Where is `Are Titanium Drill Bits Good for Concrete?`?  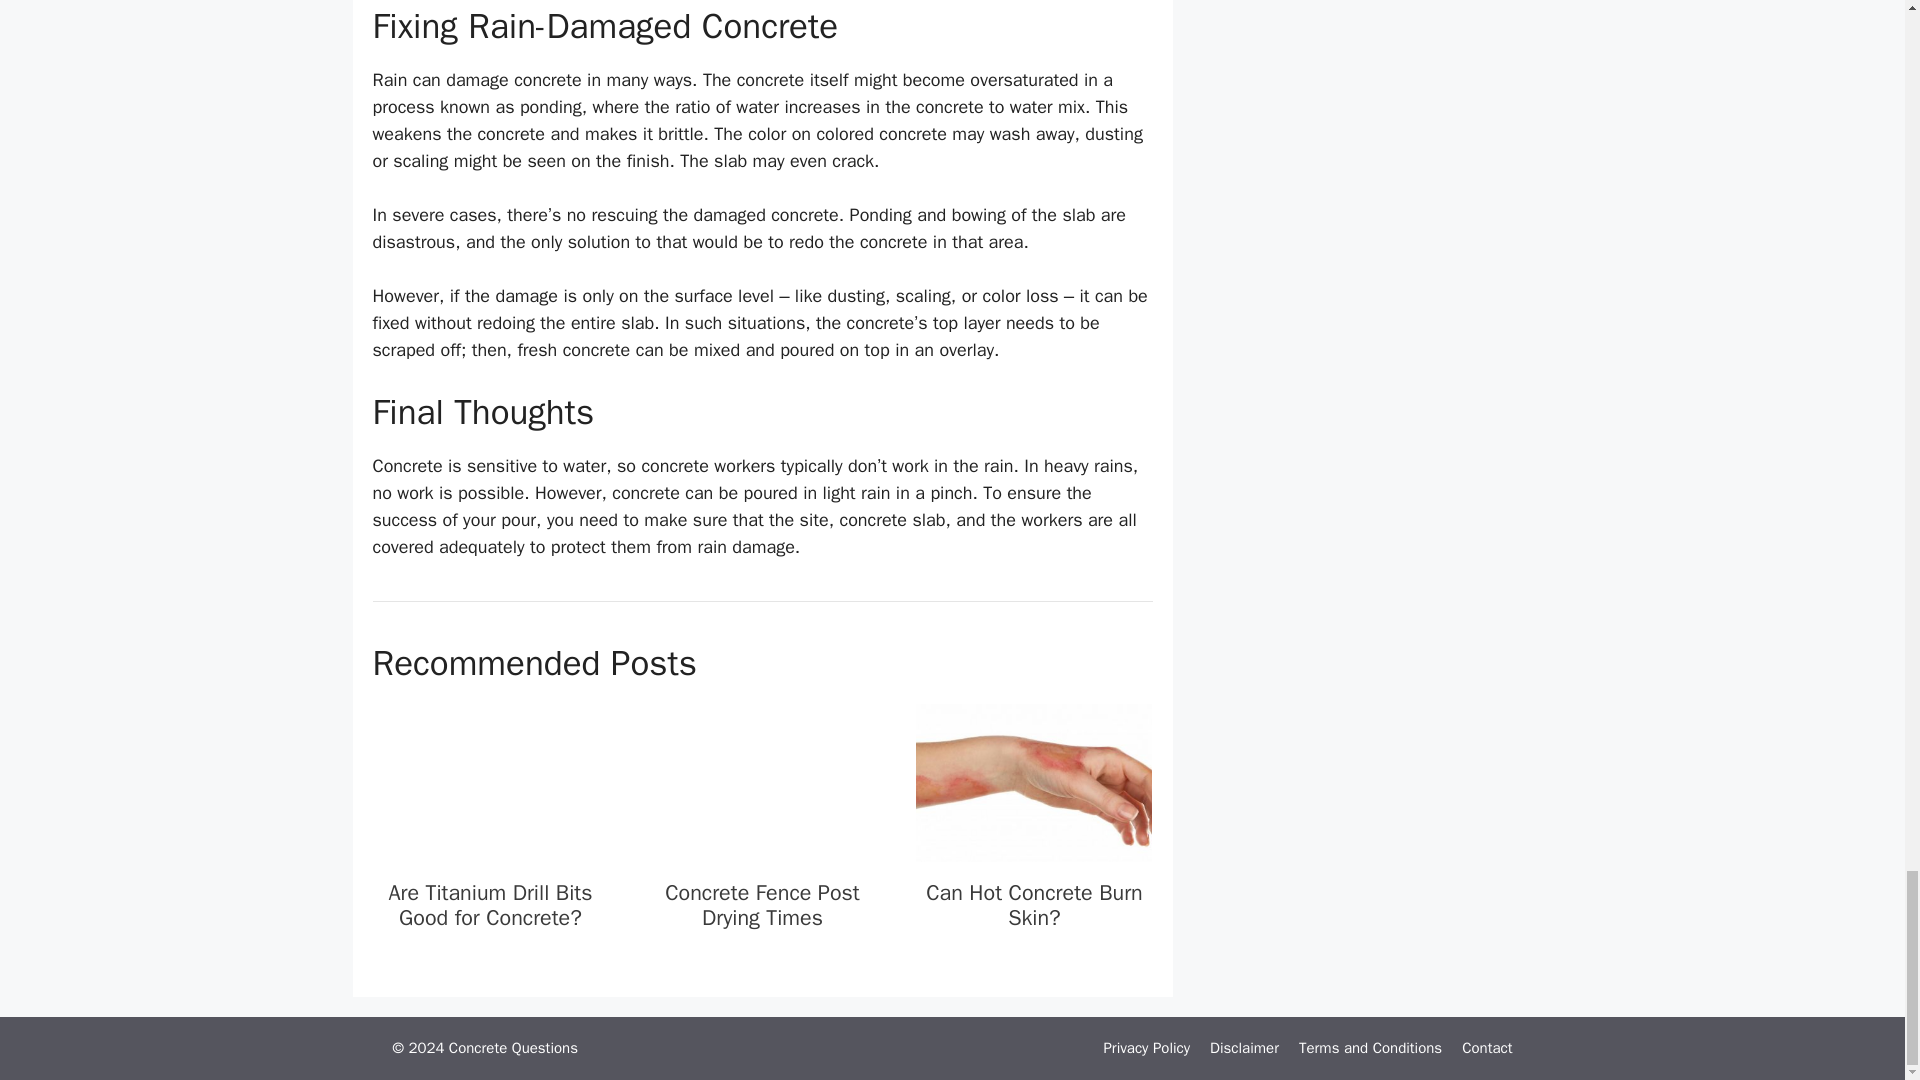
Are Titanium Drill Bits Good for Concrete? is located at coordinates (490, 846).